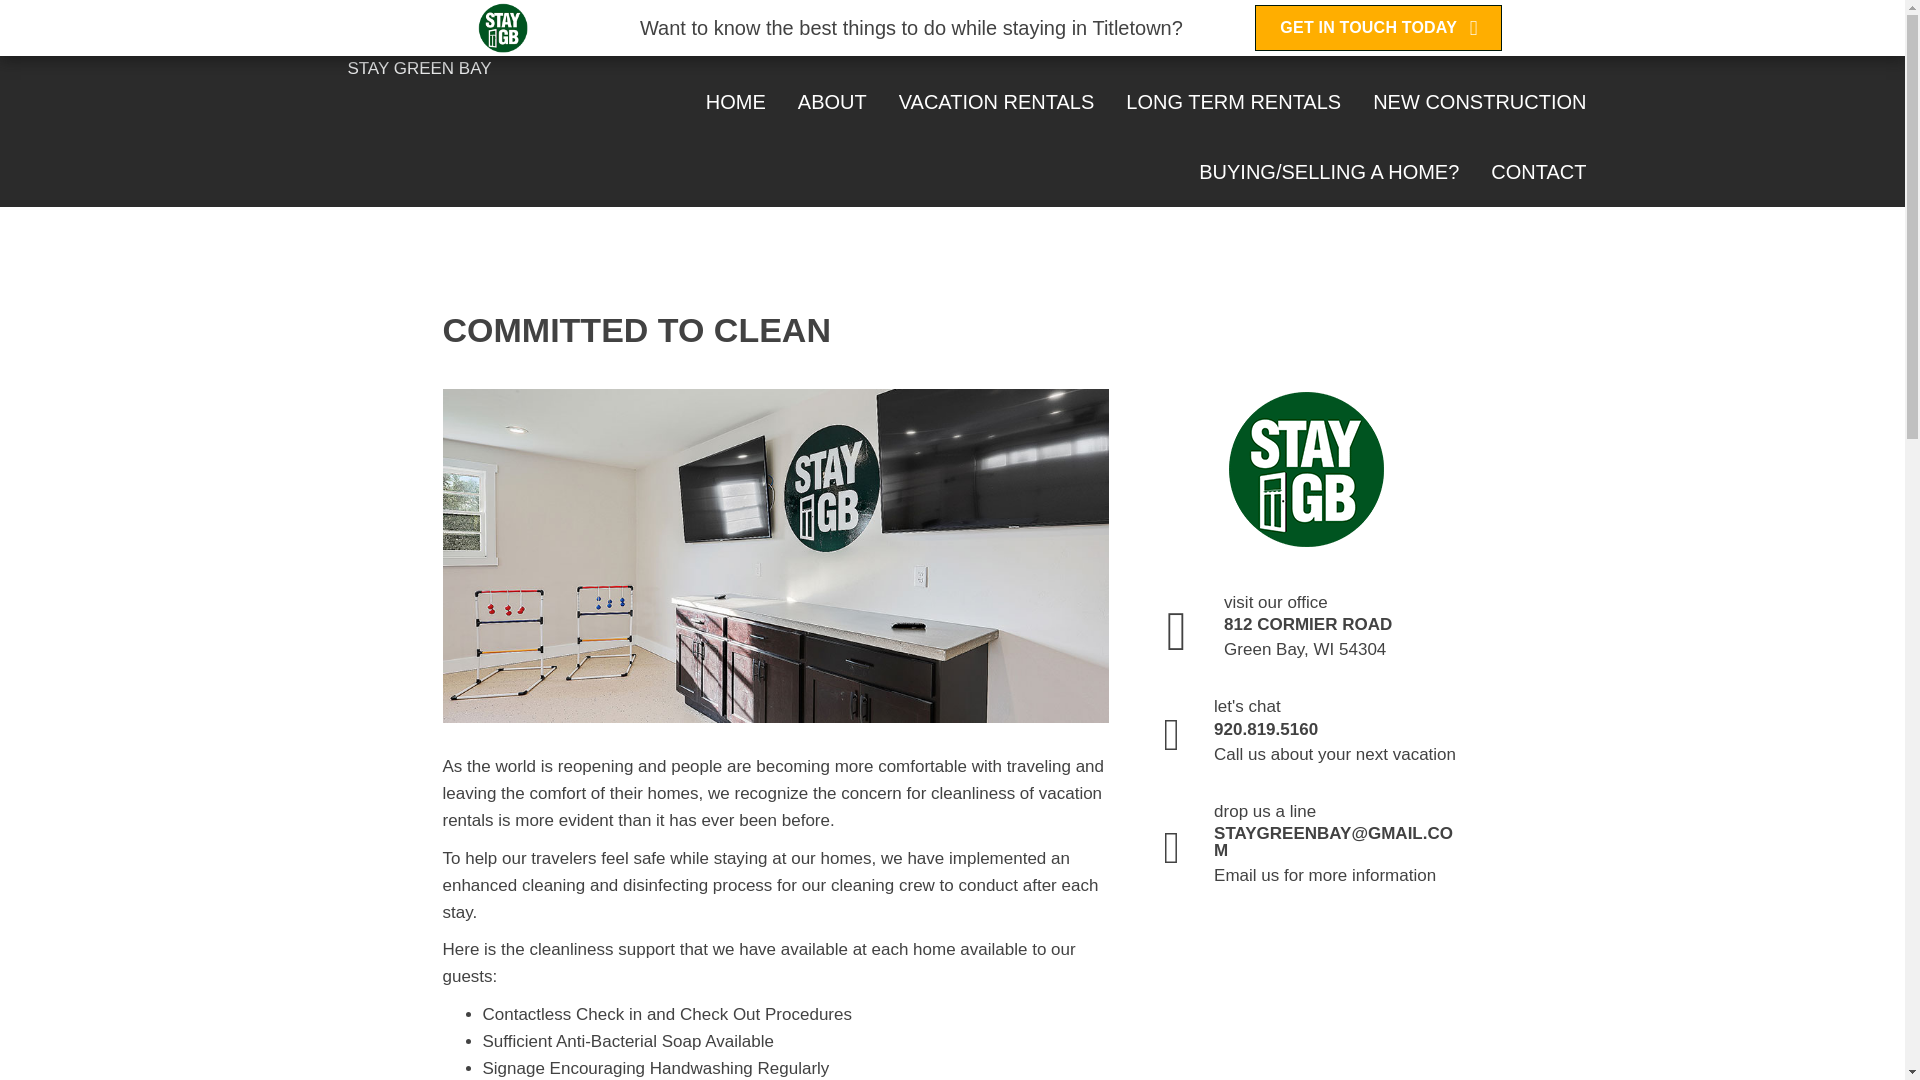 The width and height of the screenshot is (1920, 1080). Describe the element at coordinates (420, 29) in the screenshot. I see `Stay Green Bay WI` at that location.